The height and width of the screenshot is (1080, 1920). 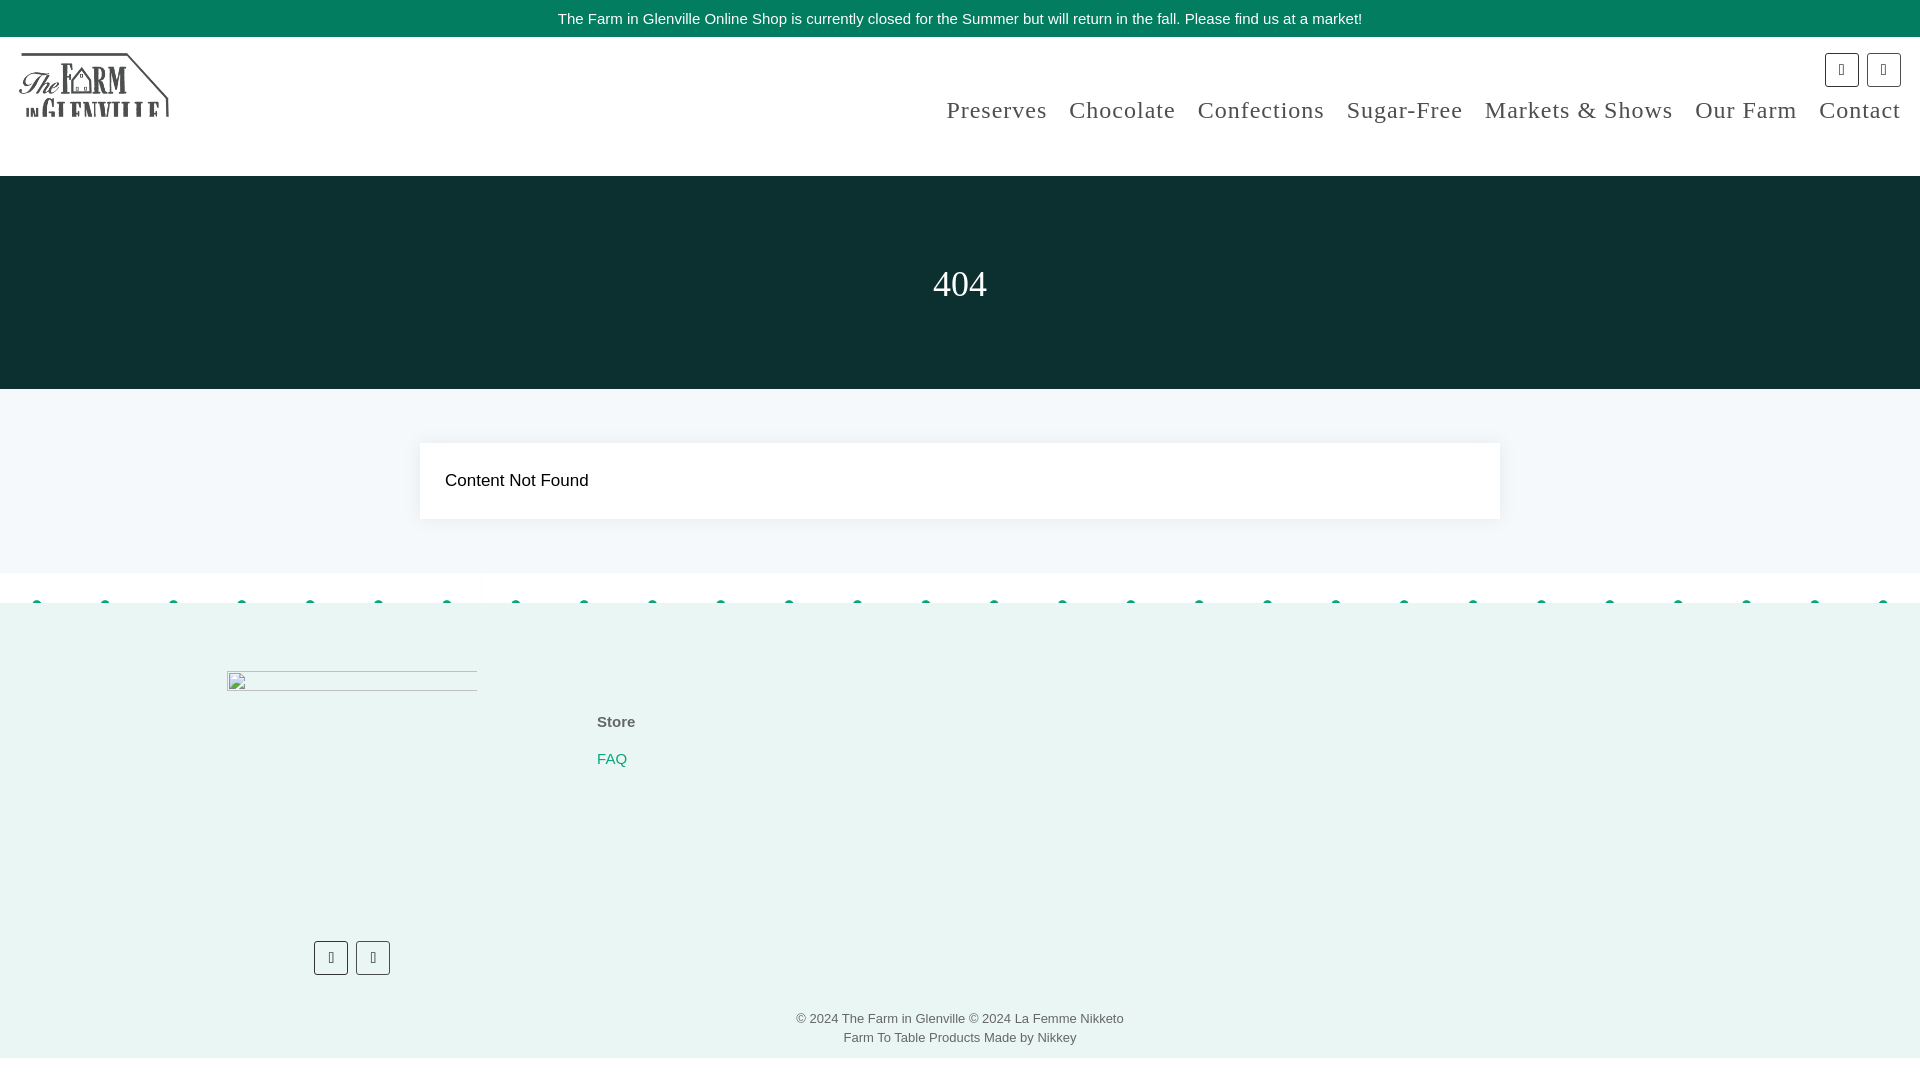 What do you see at coordinates (330, 958) in the screenshot?
I see `Follow on Instagram` at bounding box center [330, 958].